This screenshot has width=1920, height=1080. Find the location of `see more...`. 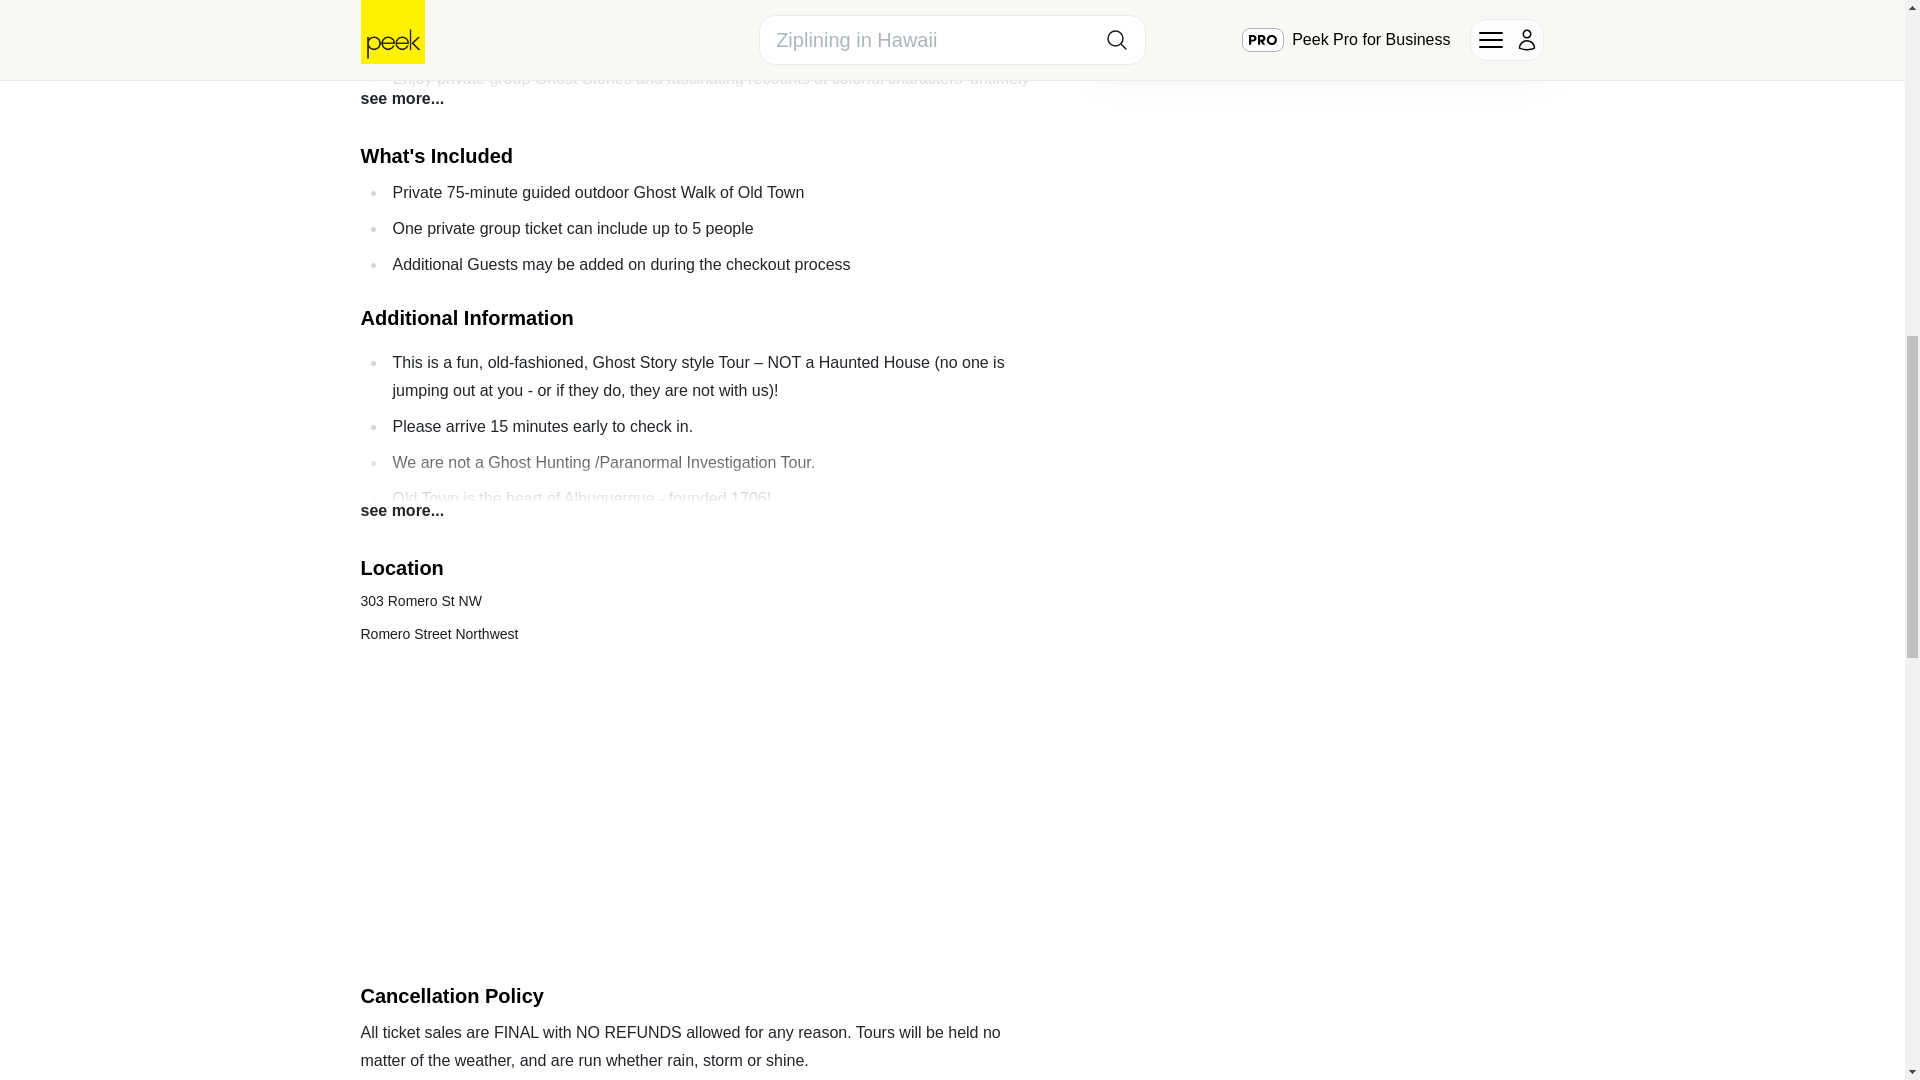

see more... is located at coordinates (402, 510).